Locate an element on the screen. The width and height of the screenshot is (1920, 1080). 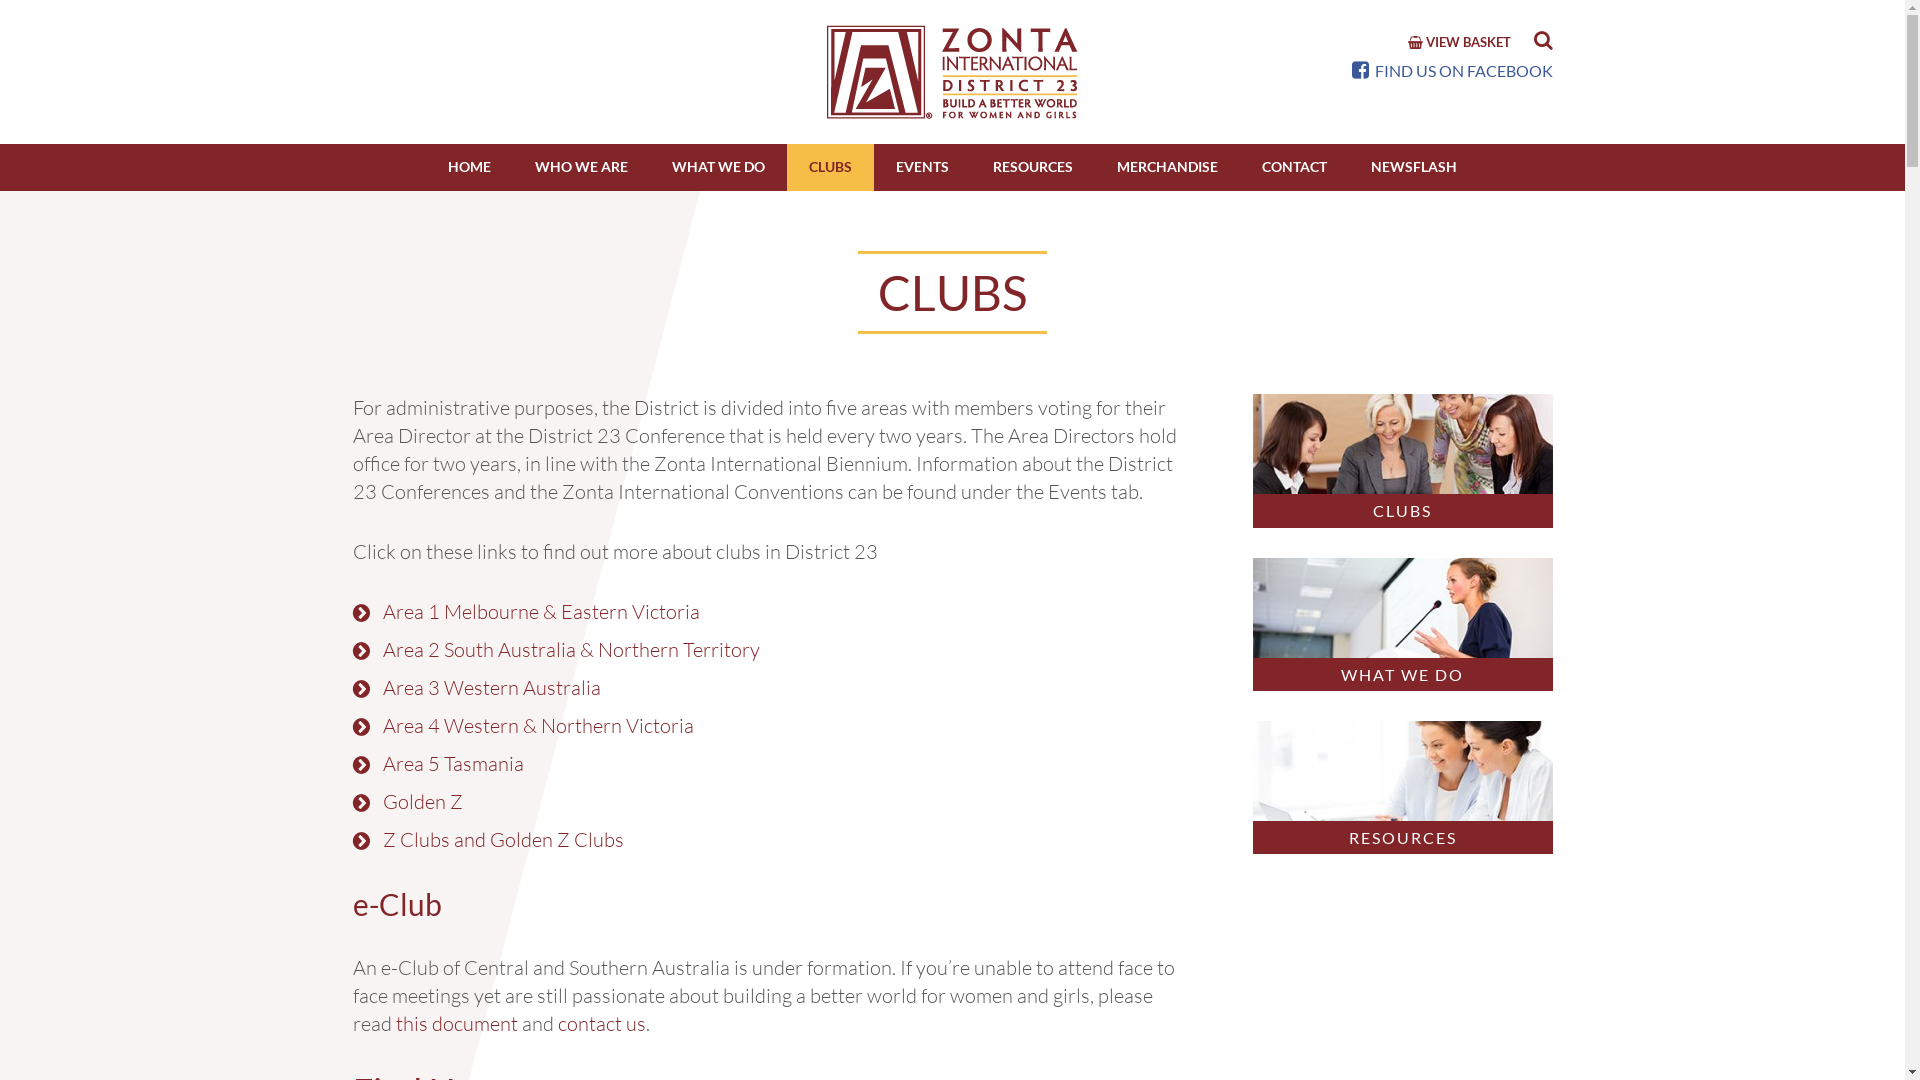
CLUBS is located at coordinates (830, 168).